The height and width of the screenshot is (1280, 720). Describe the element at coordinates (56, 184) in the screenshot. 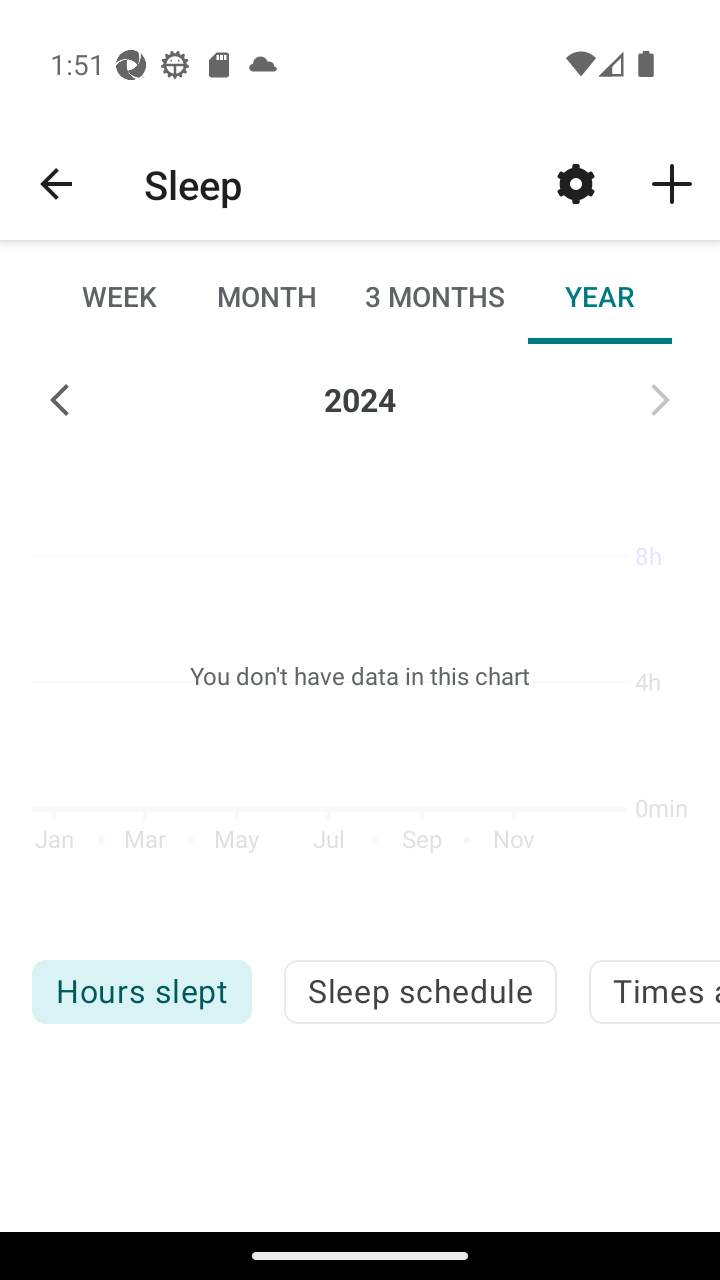

I see `Navigate up` at that location.